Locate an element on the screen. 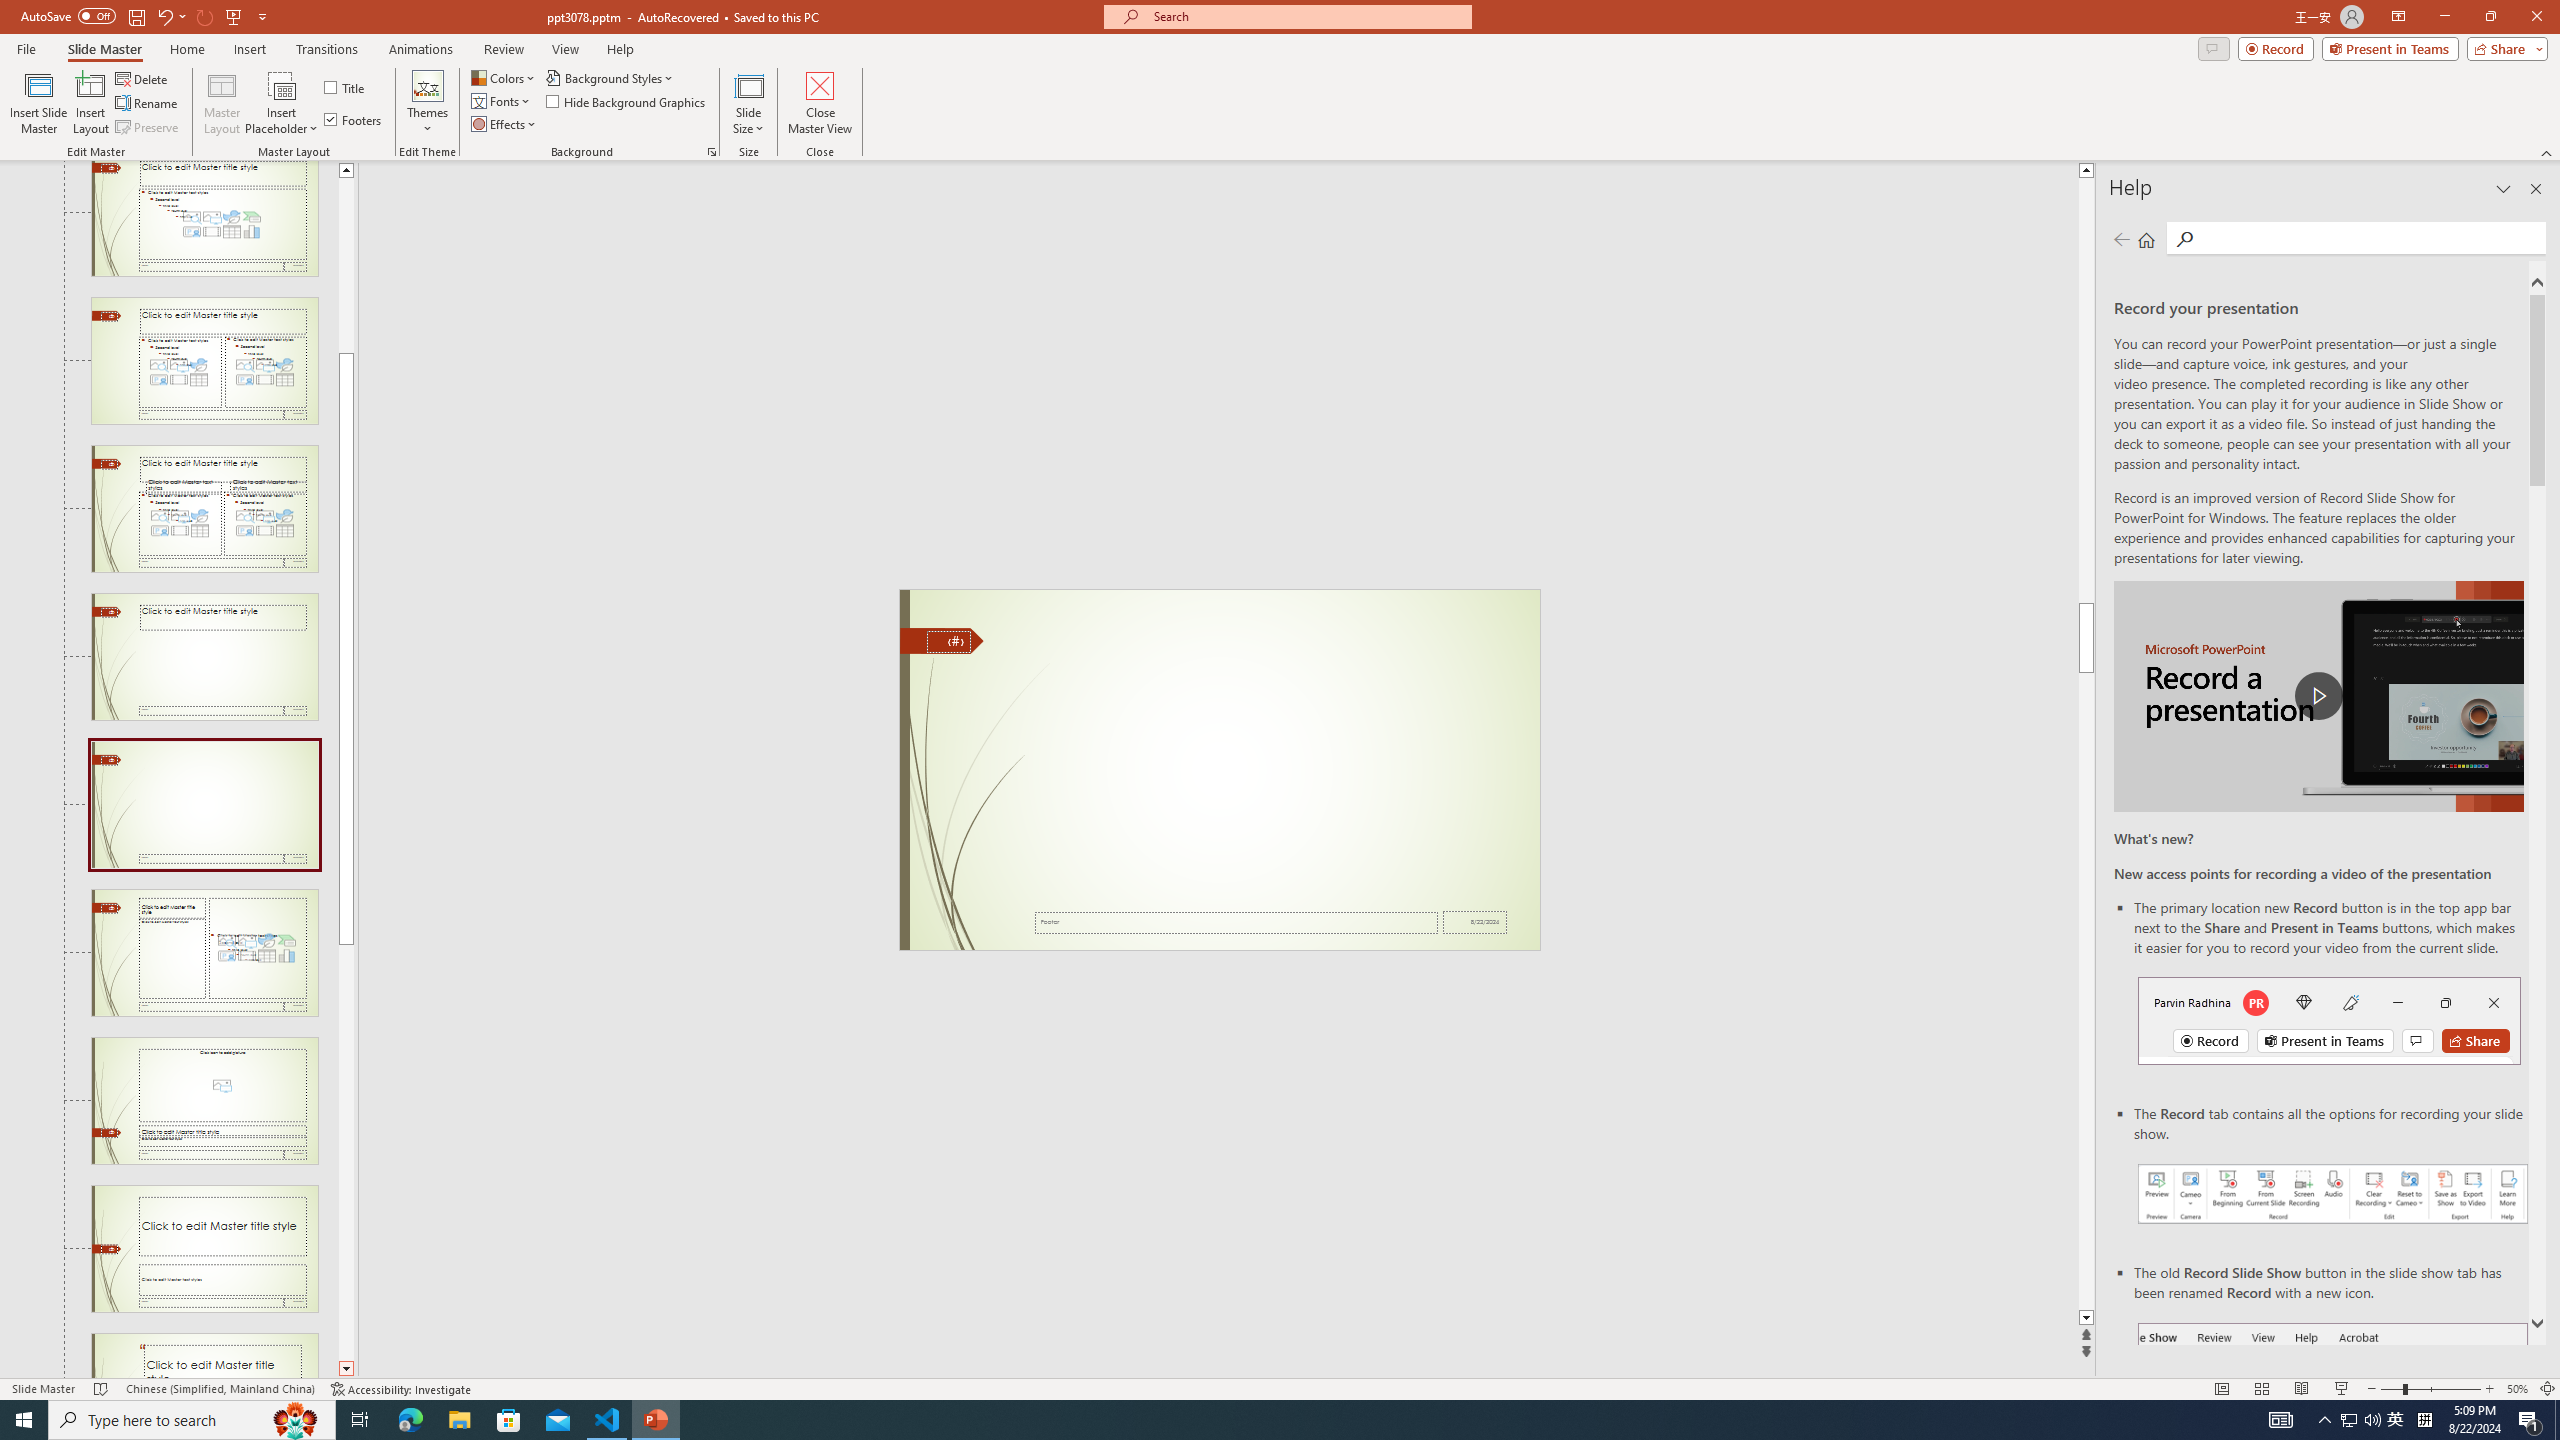  View is located at coordinates (566, 49).